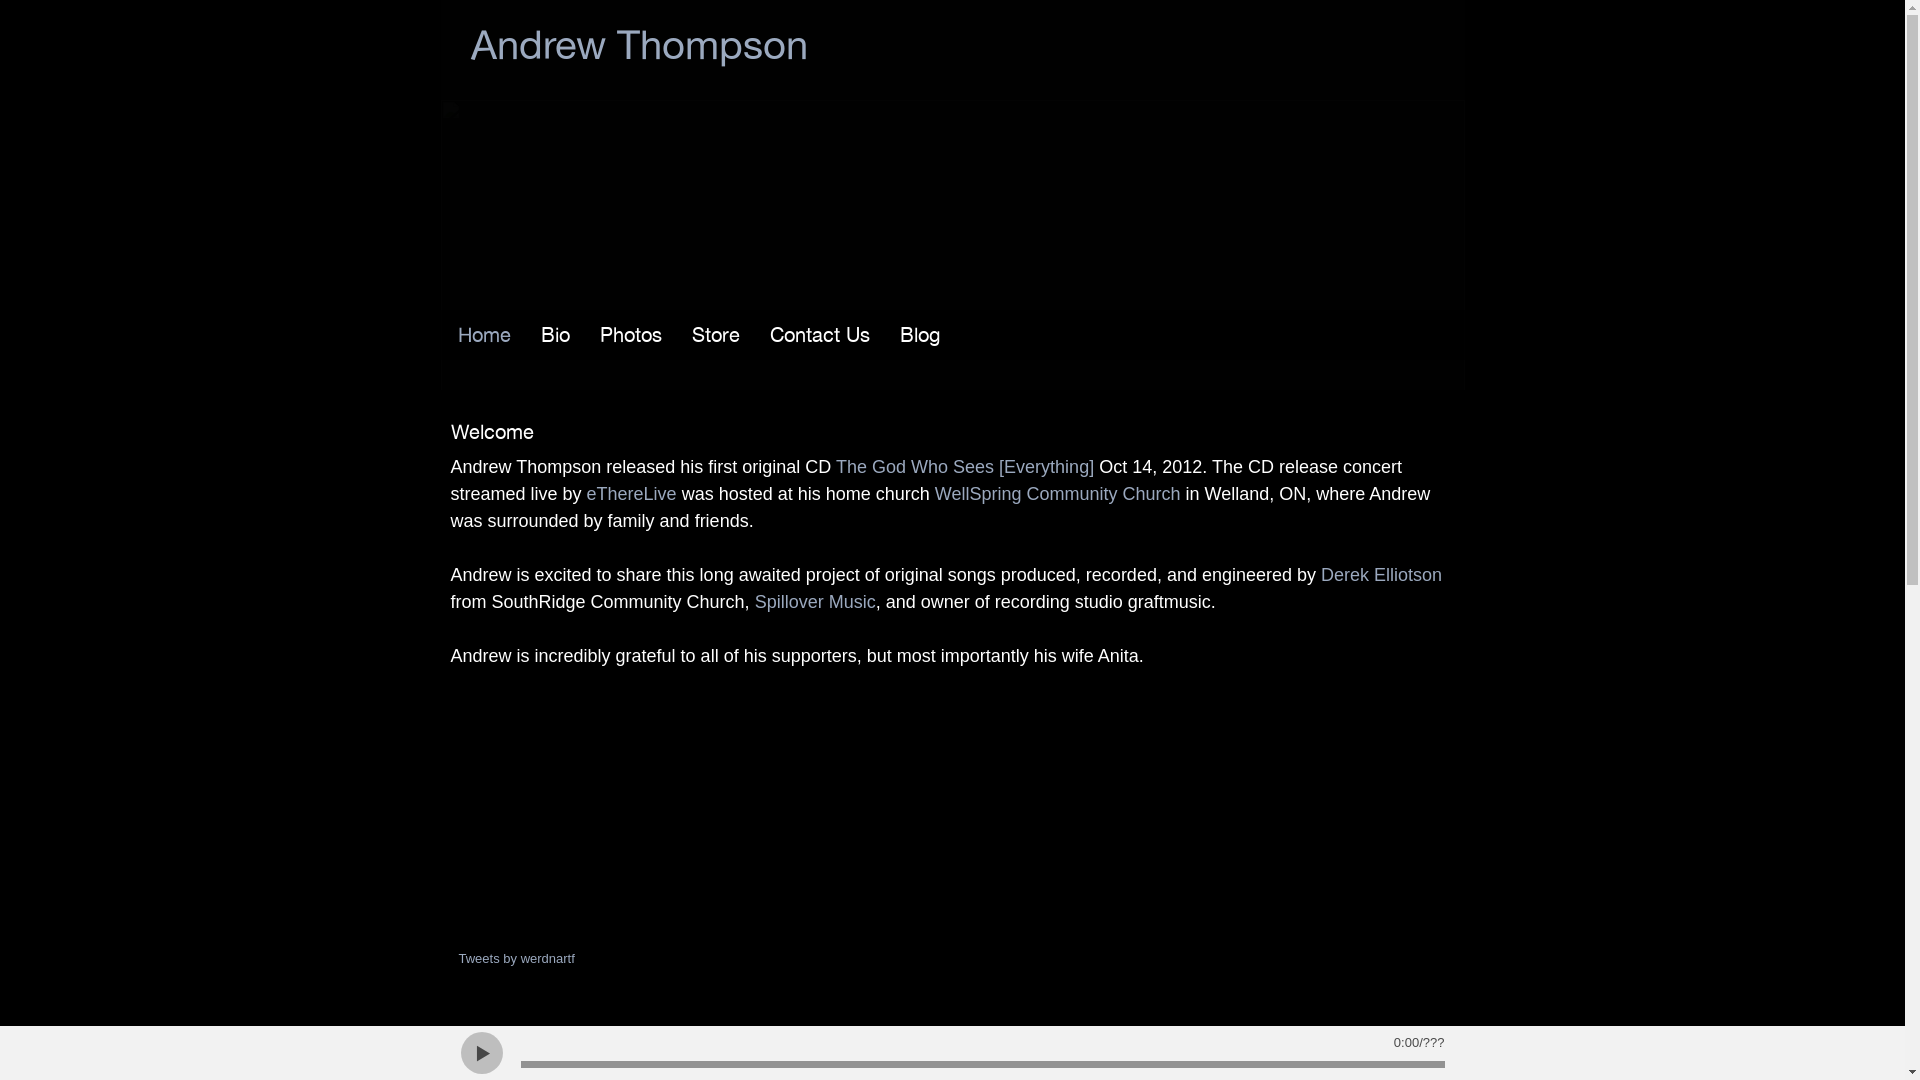  I want to click on Play, so click(481, 1052).